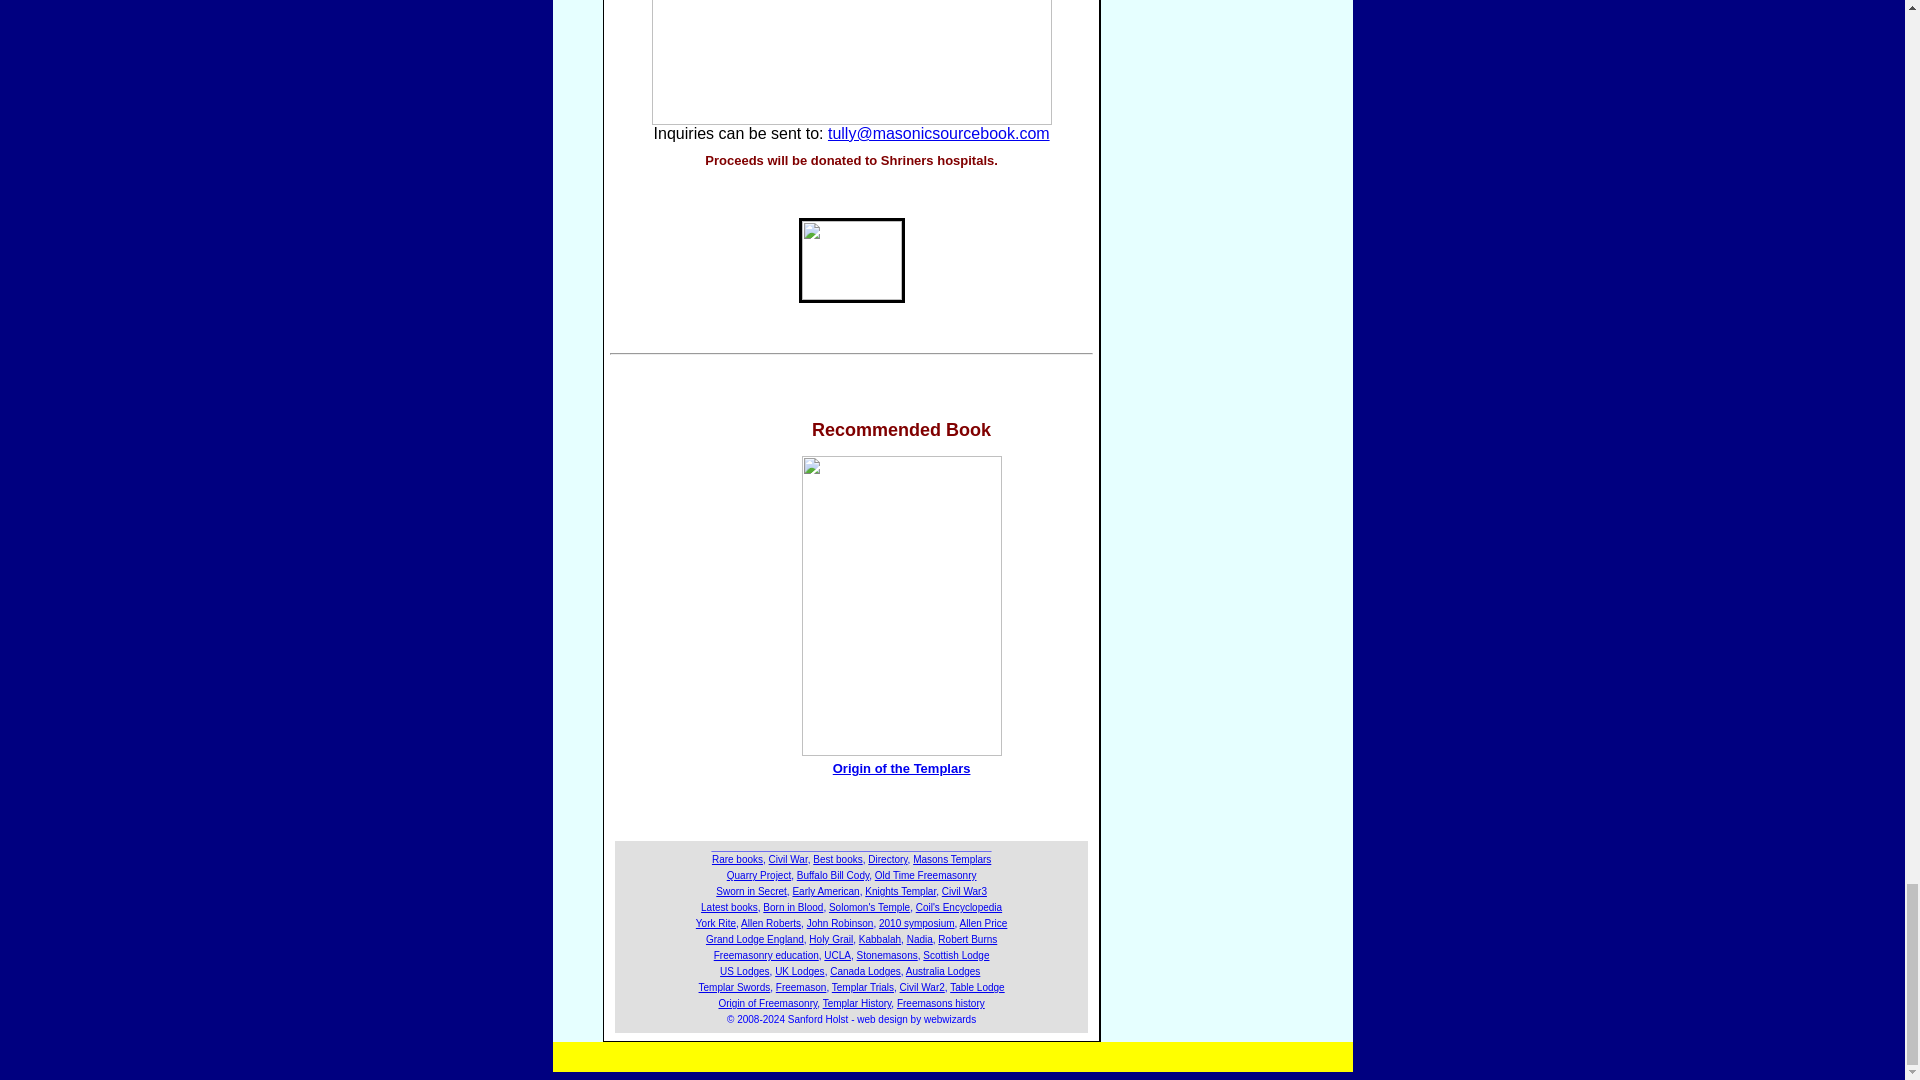 The width and height of the screenshot is (1920, 1080). What do you see at coordinates (770, 923) in the screenshot?
I see `Allen Roberts` at bounding box center [770, 923].